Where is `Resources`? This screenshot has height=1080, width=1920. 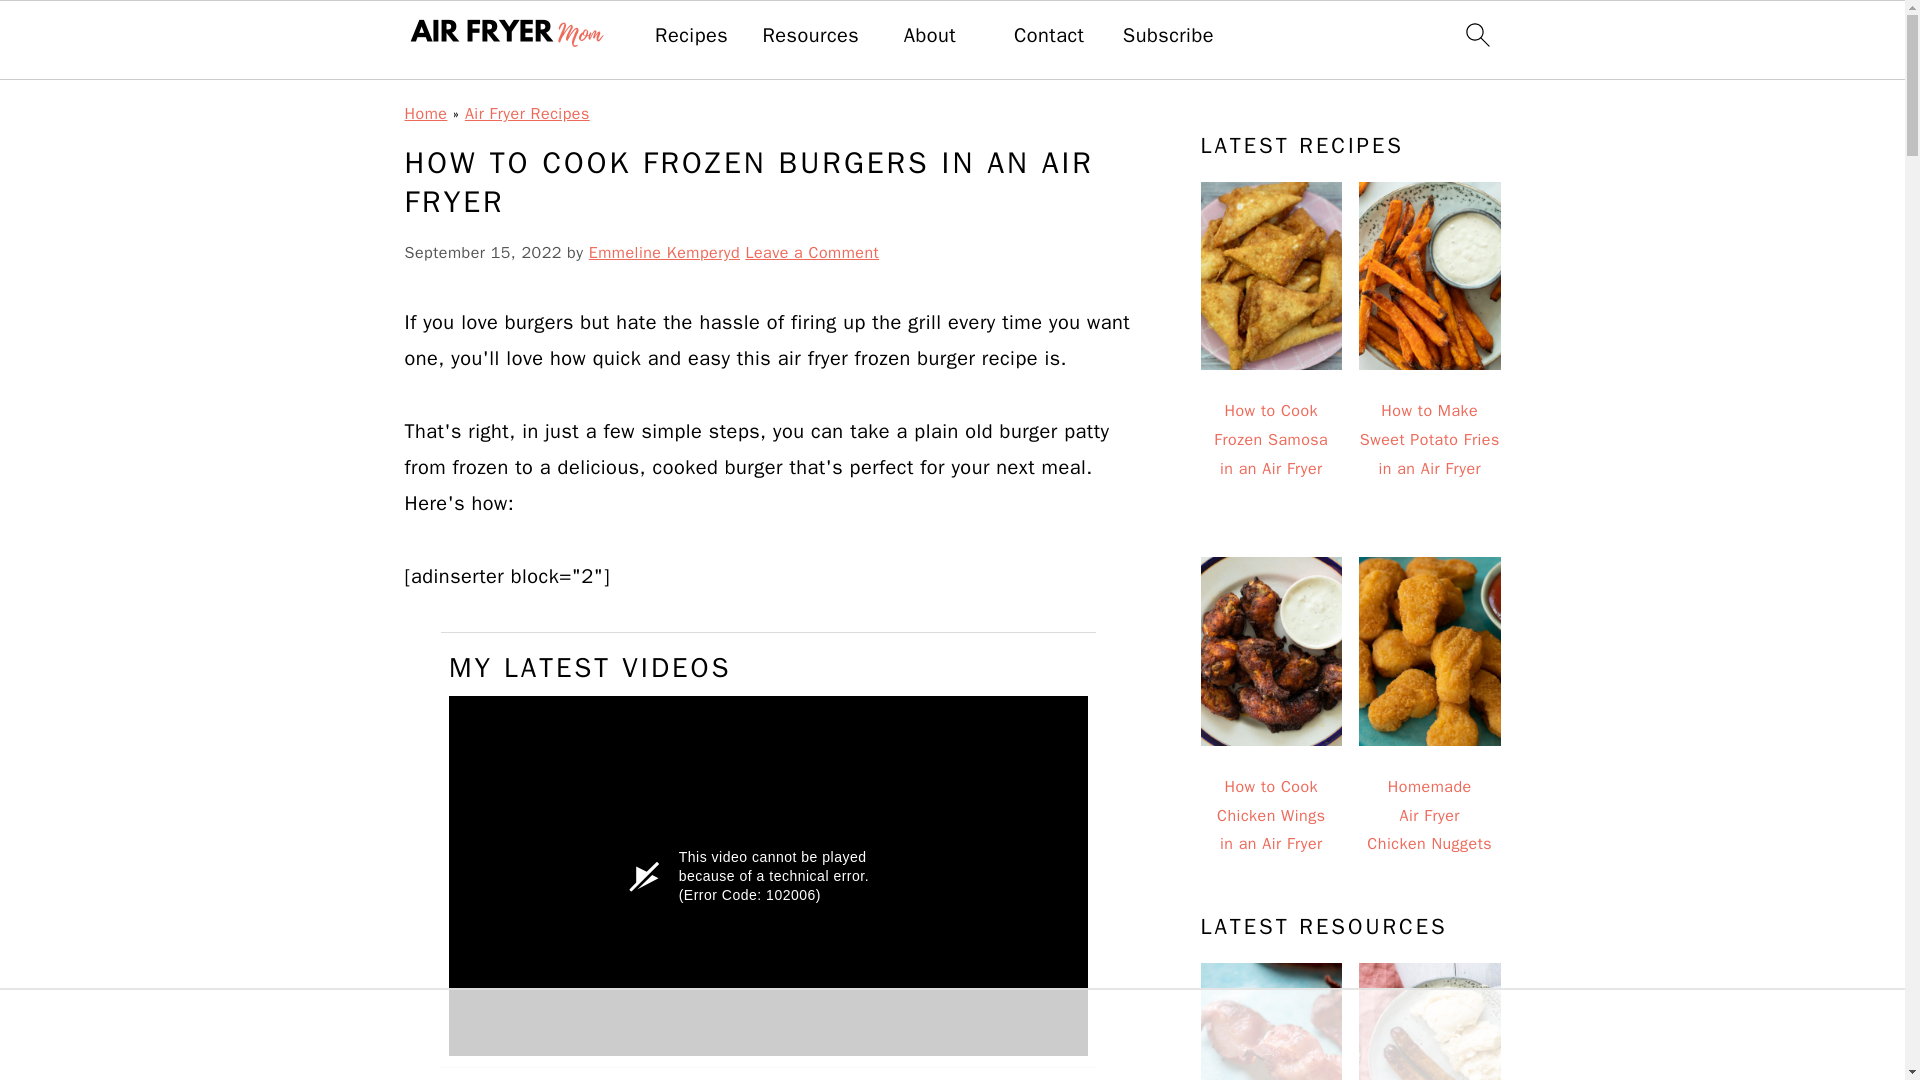 Resources is located at coordinates (810, 35).